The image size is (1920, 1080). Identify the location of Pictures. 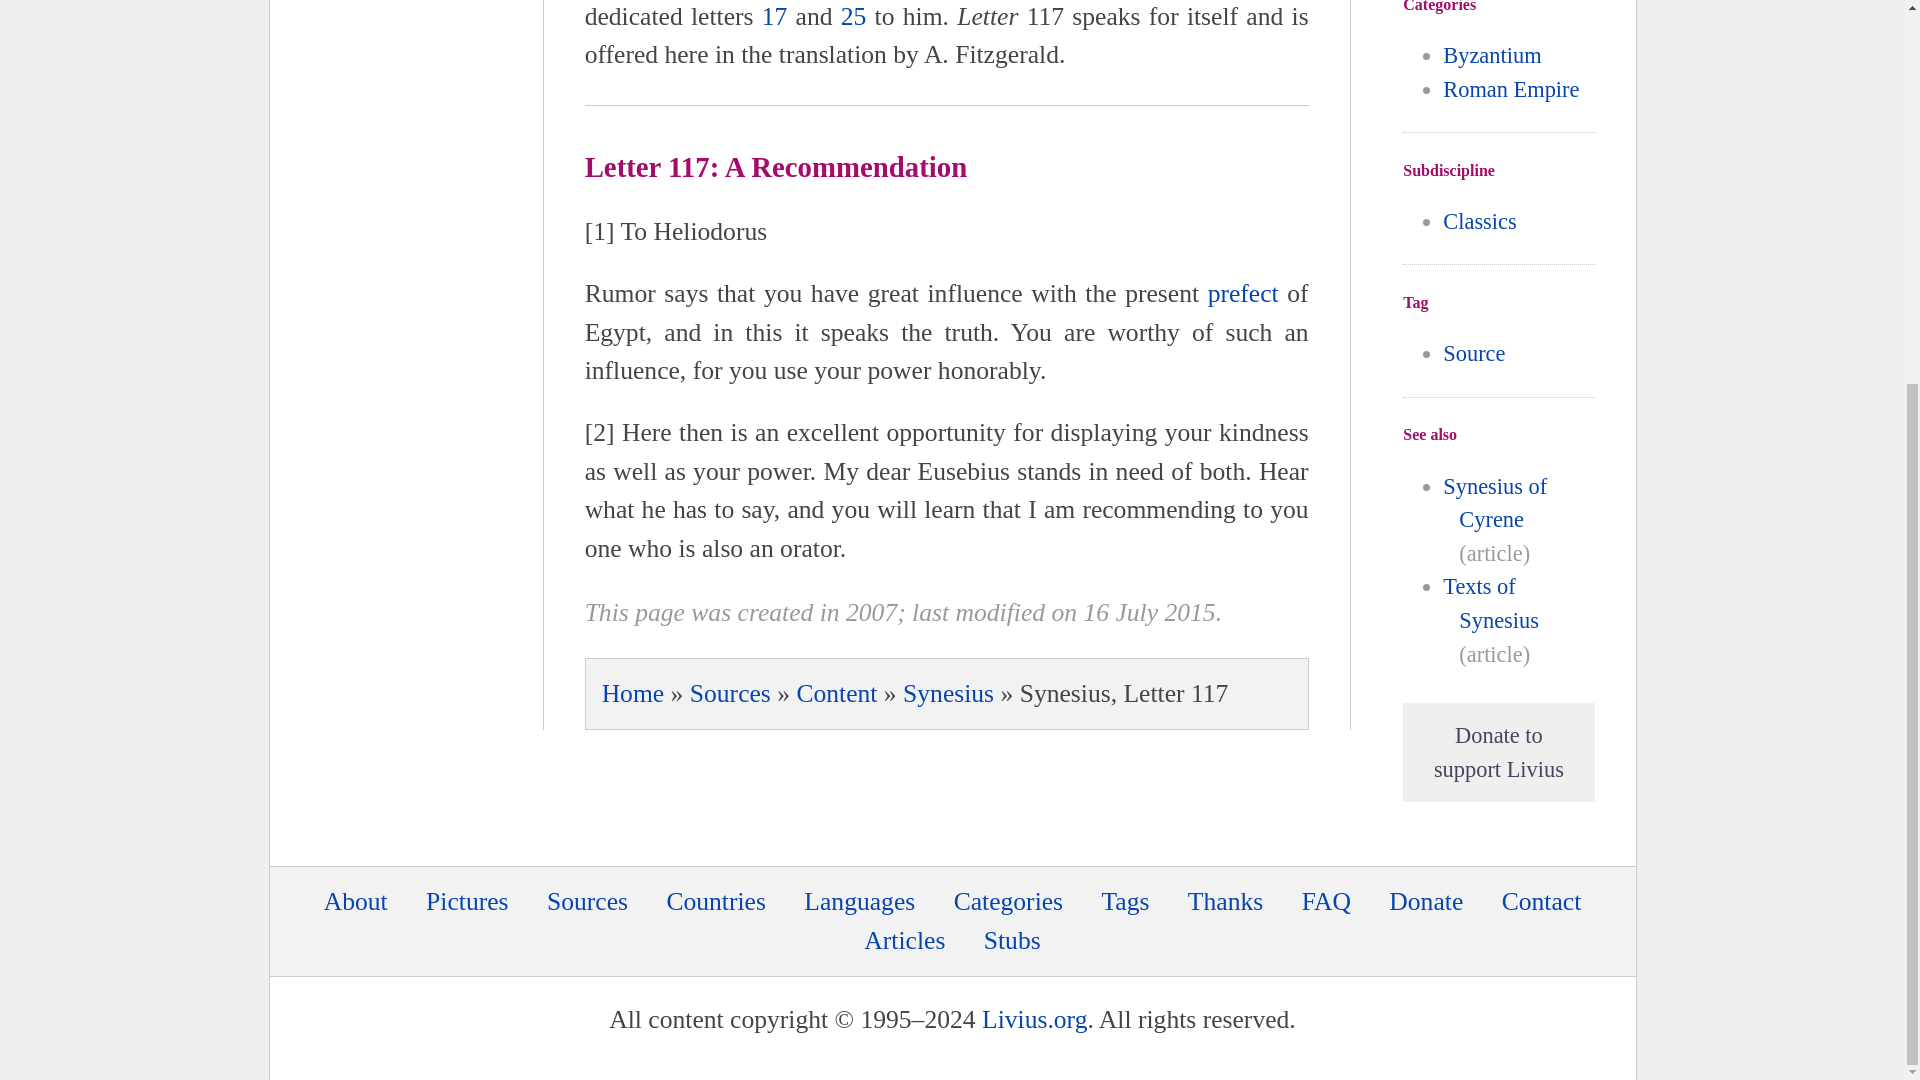
(467, 900).